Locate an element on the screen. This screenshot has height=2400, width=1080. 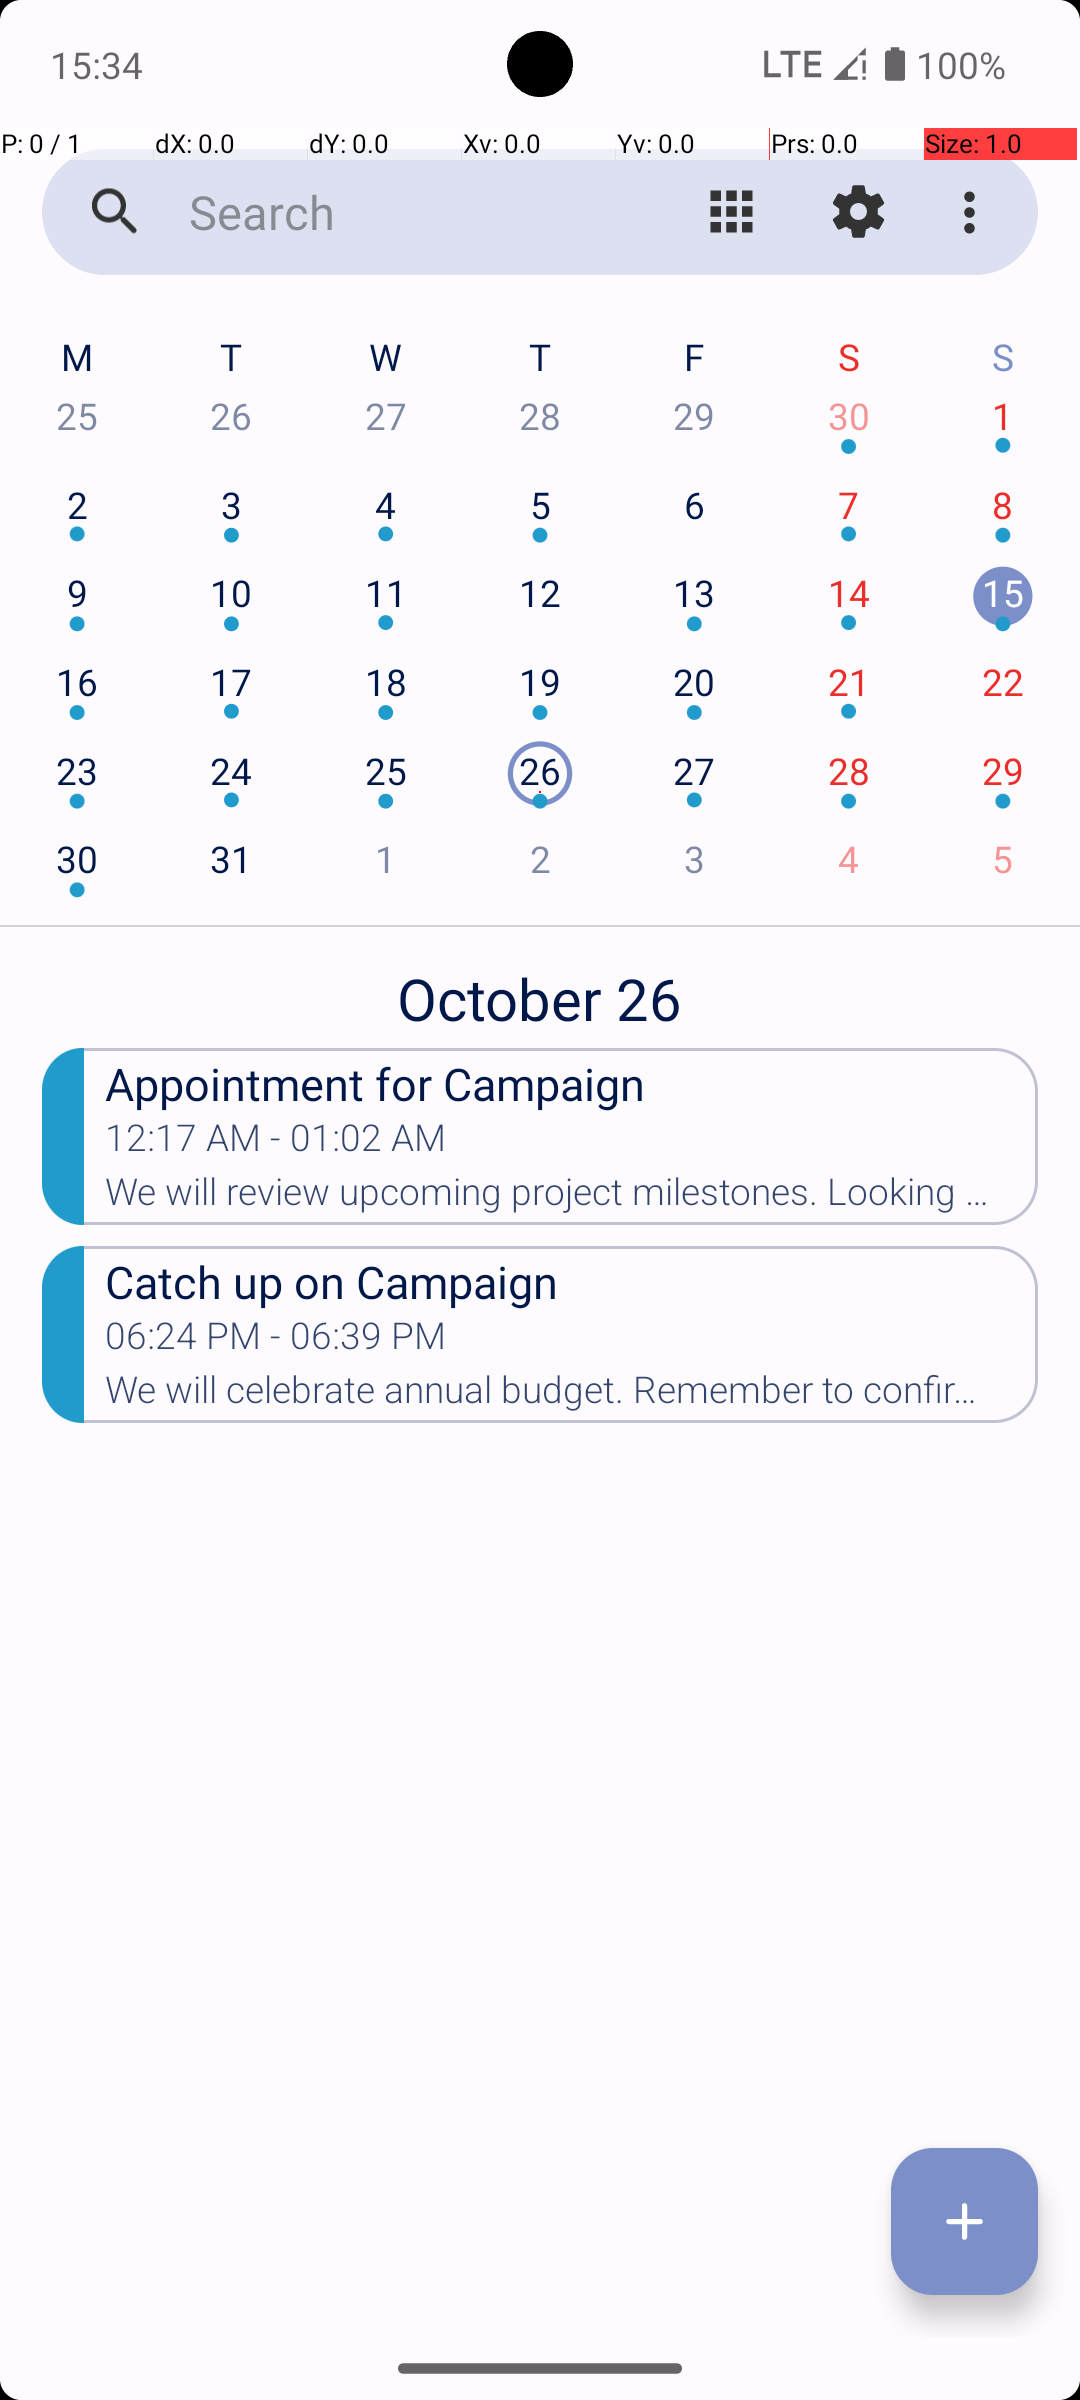
06:24 PM - 06:39 PM is located at coordinates (384, 1342).